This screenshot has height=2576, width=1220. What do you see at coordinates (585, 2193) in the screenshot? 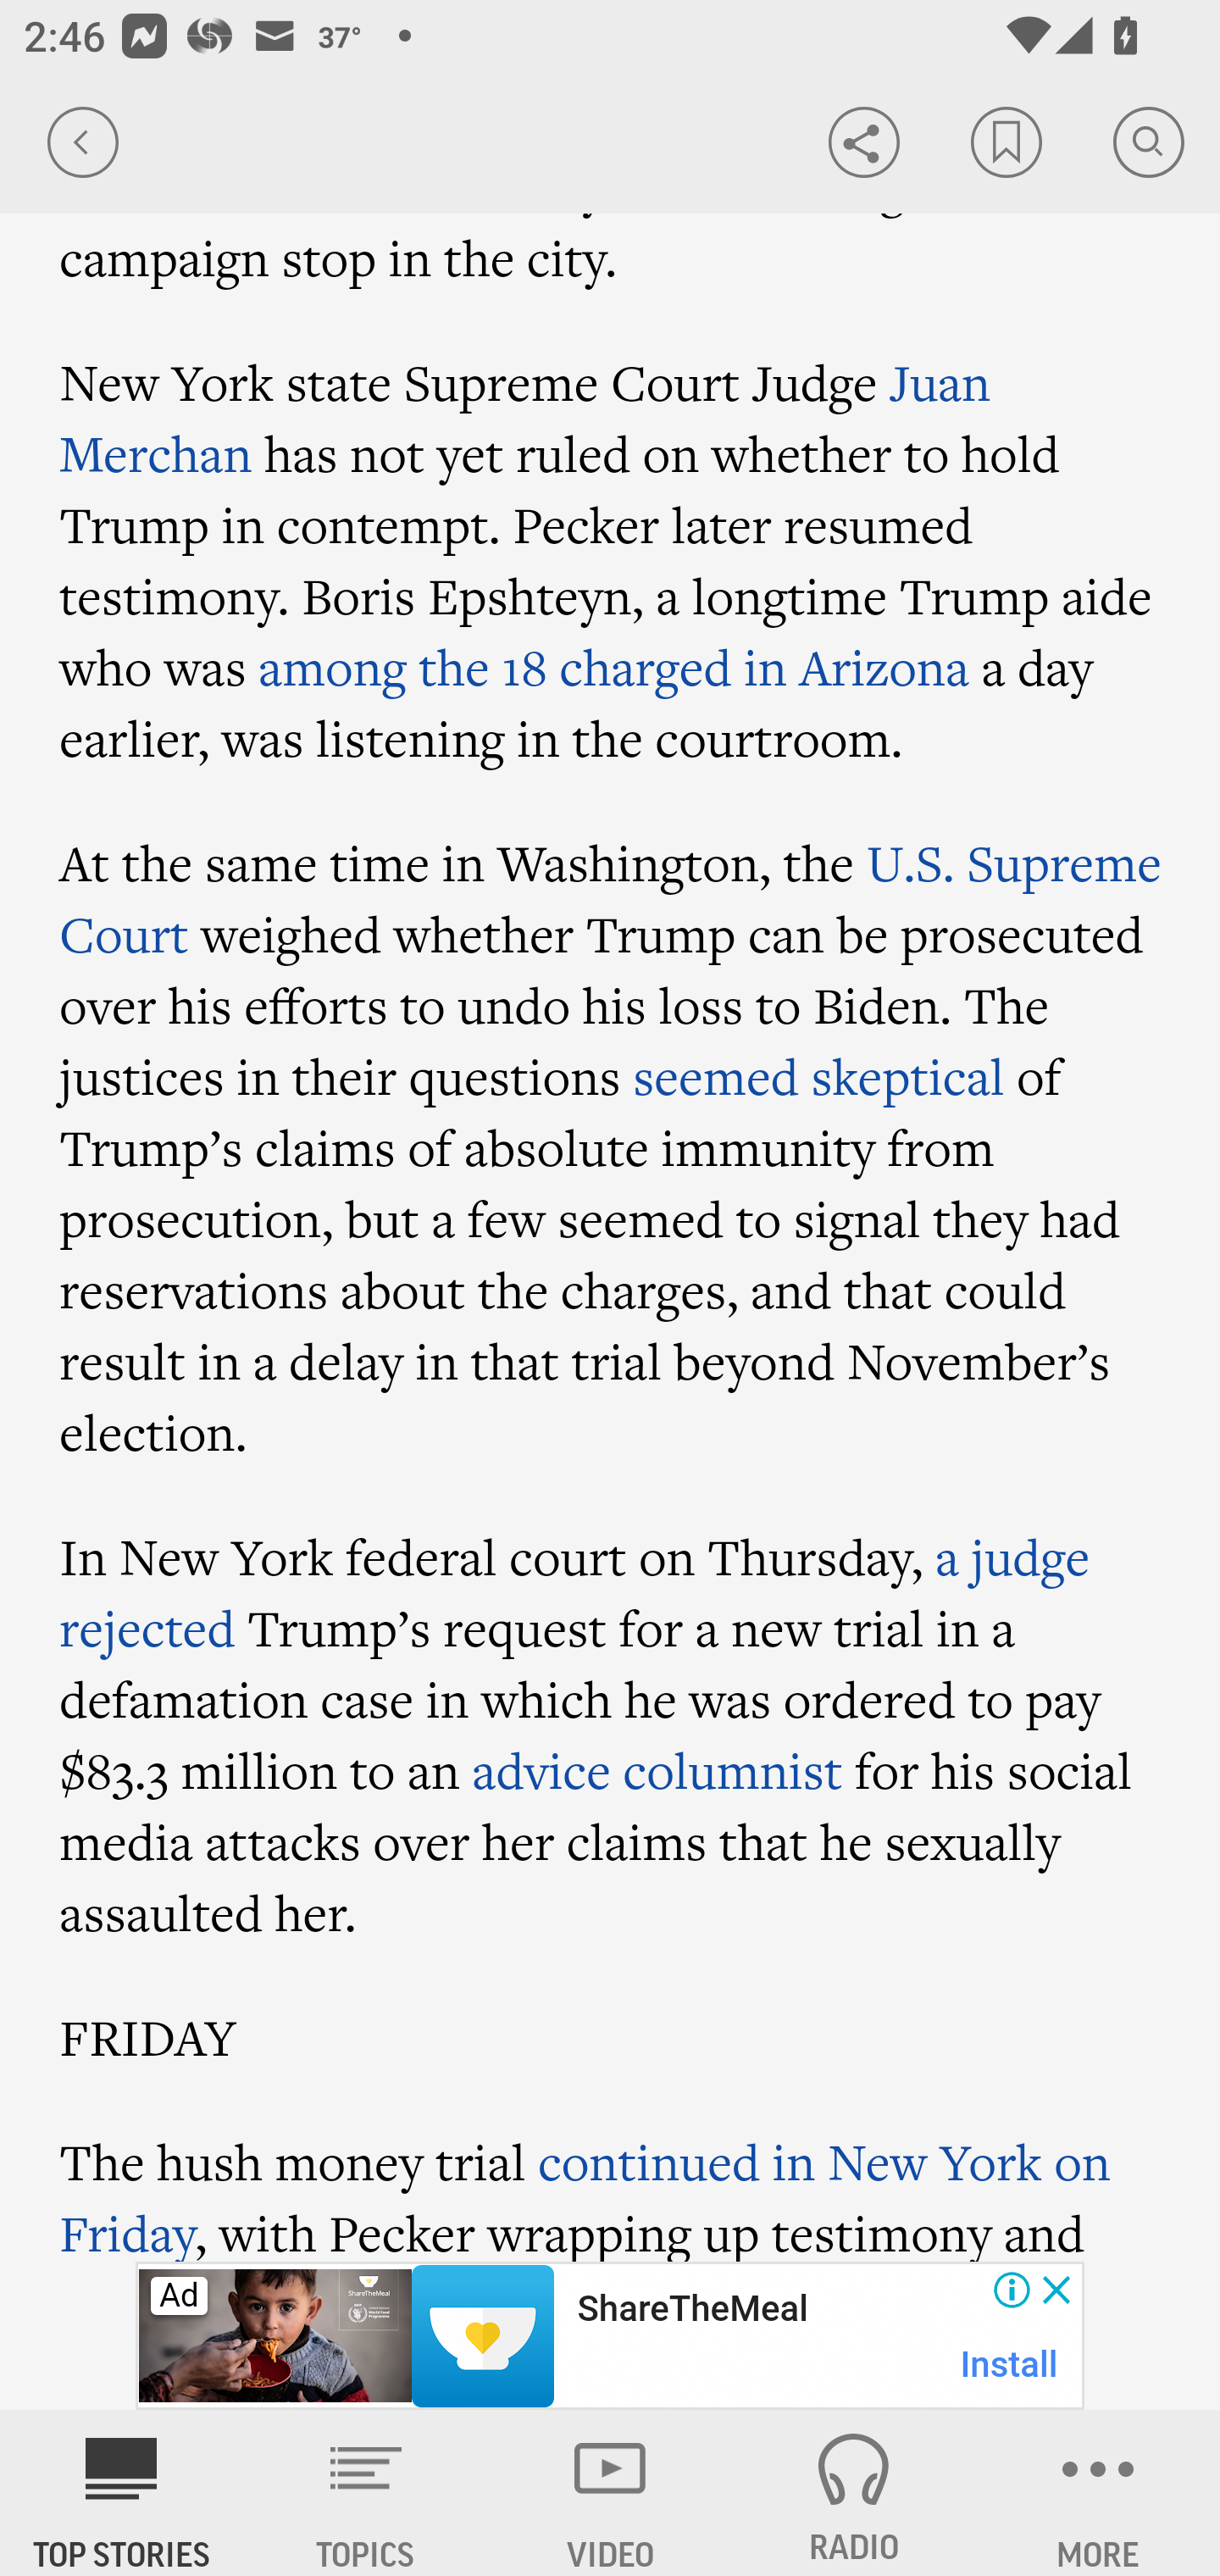
I see `continued in New York on Friday` at bounding box center [585, 2193].